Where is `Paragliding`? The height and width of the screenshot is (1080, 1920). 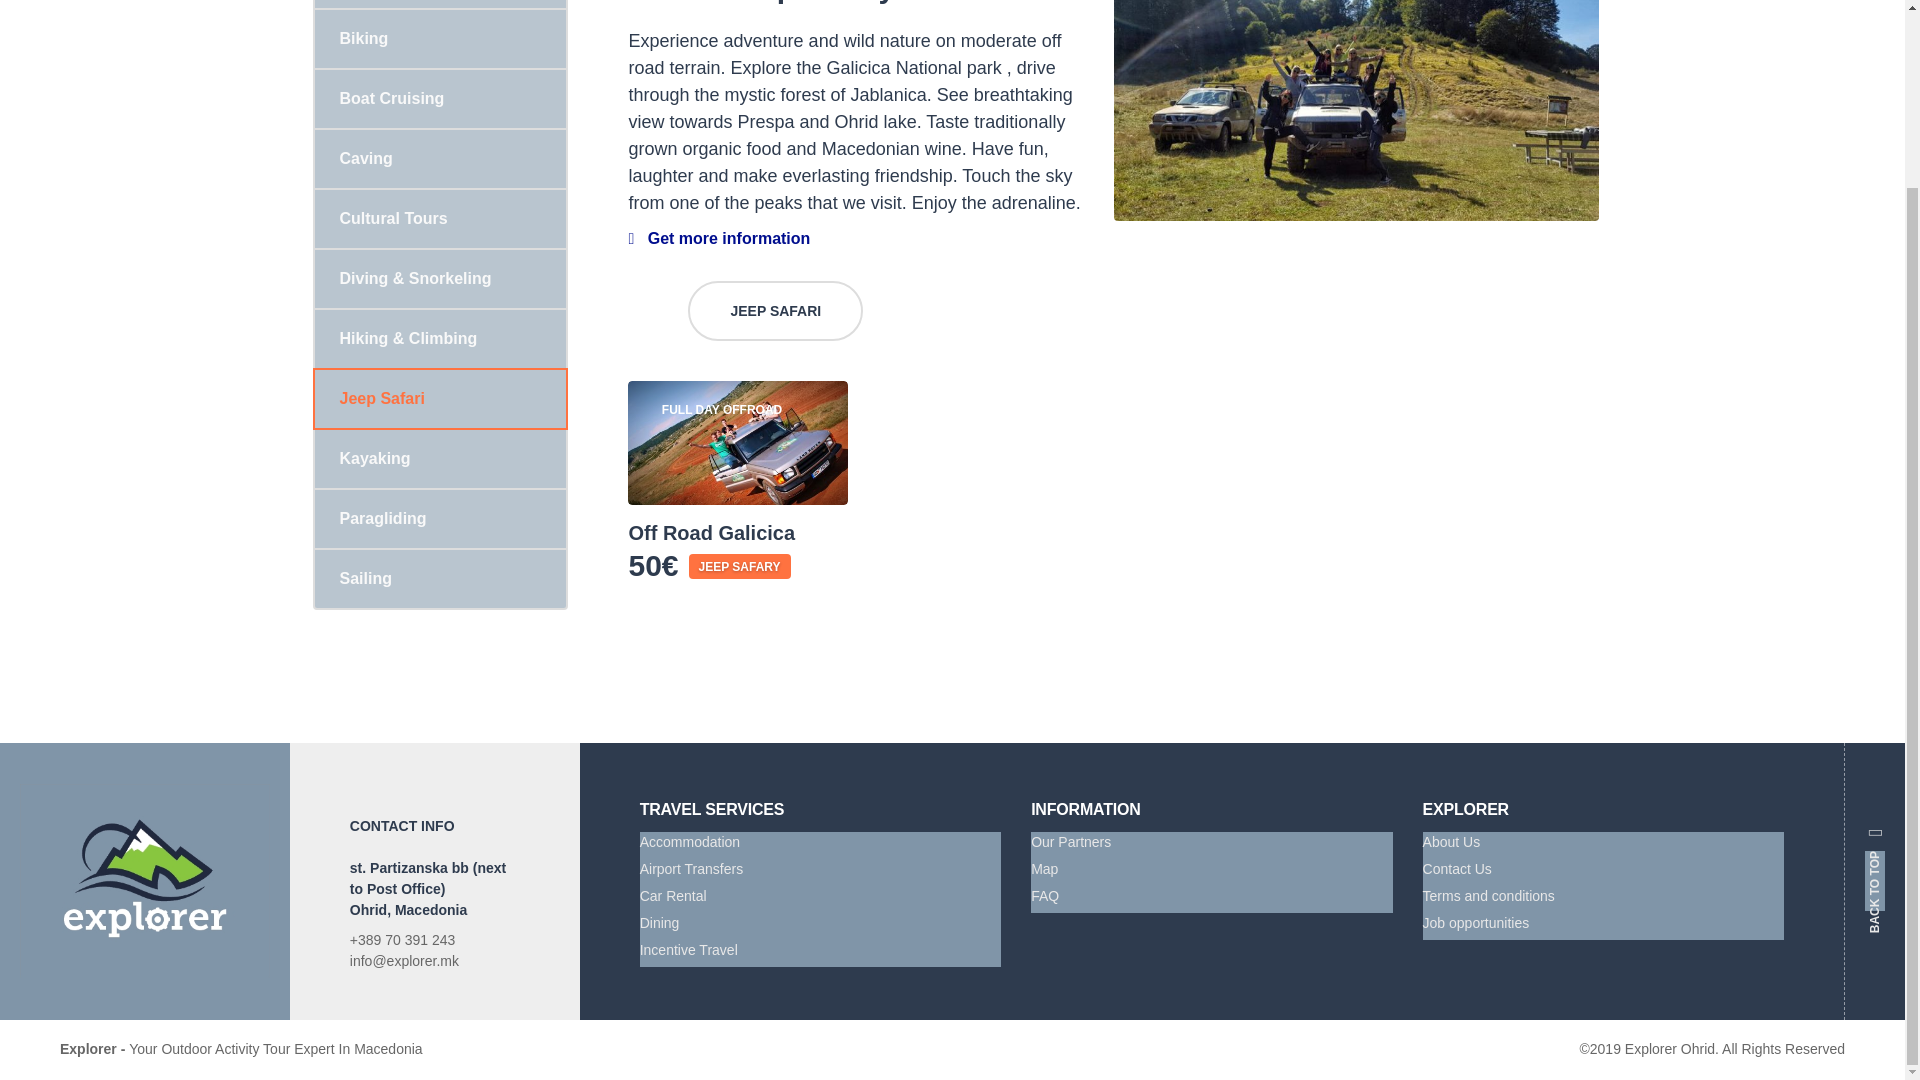
Paragliding is located at coordinates (439, 518).